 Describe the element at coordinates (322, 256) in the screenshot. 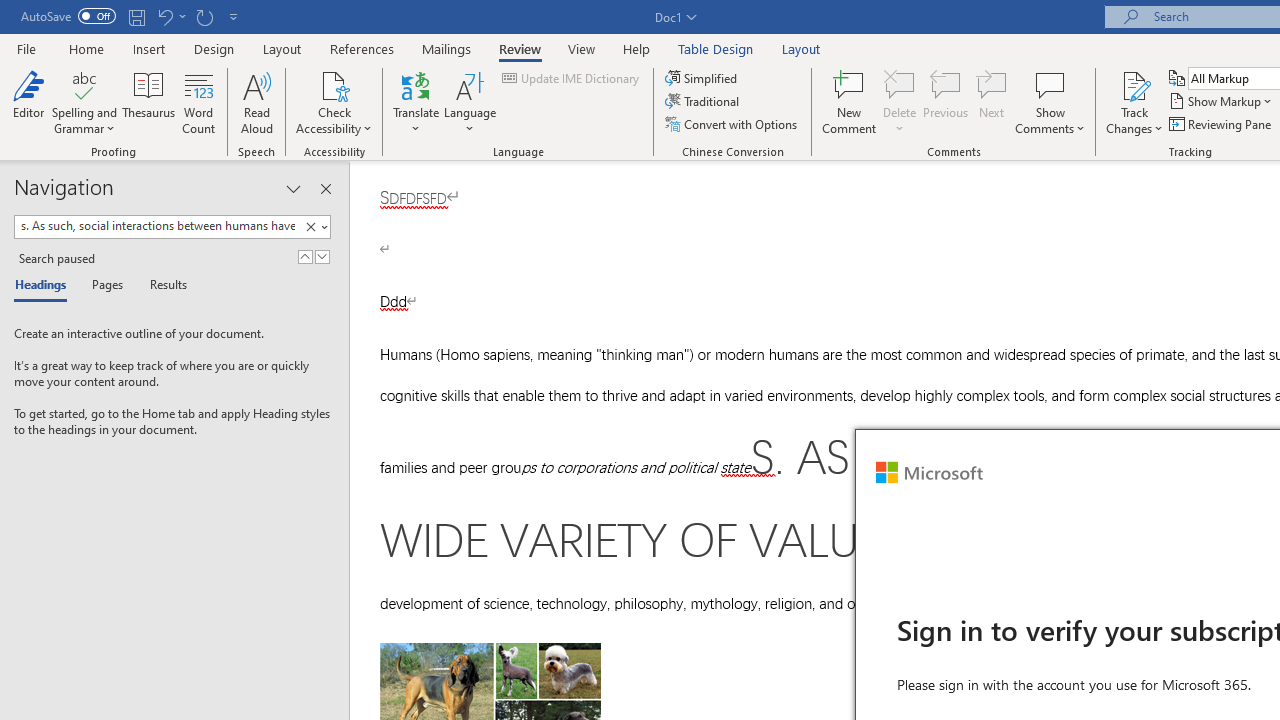

I see `Next Result` at that location.